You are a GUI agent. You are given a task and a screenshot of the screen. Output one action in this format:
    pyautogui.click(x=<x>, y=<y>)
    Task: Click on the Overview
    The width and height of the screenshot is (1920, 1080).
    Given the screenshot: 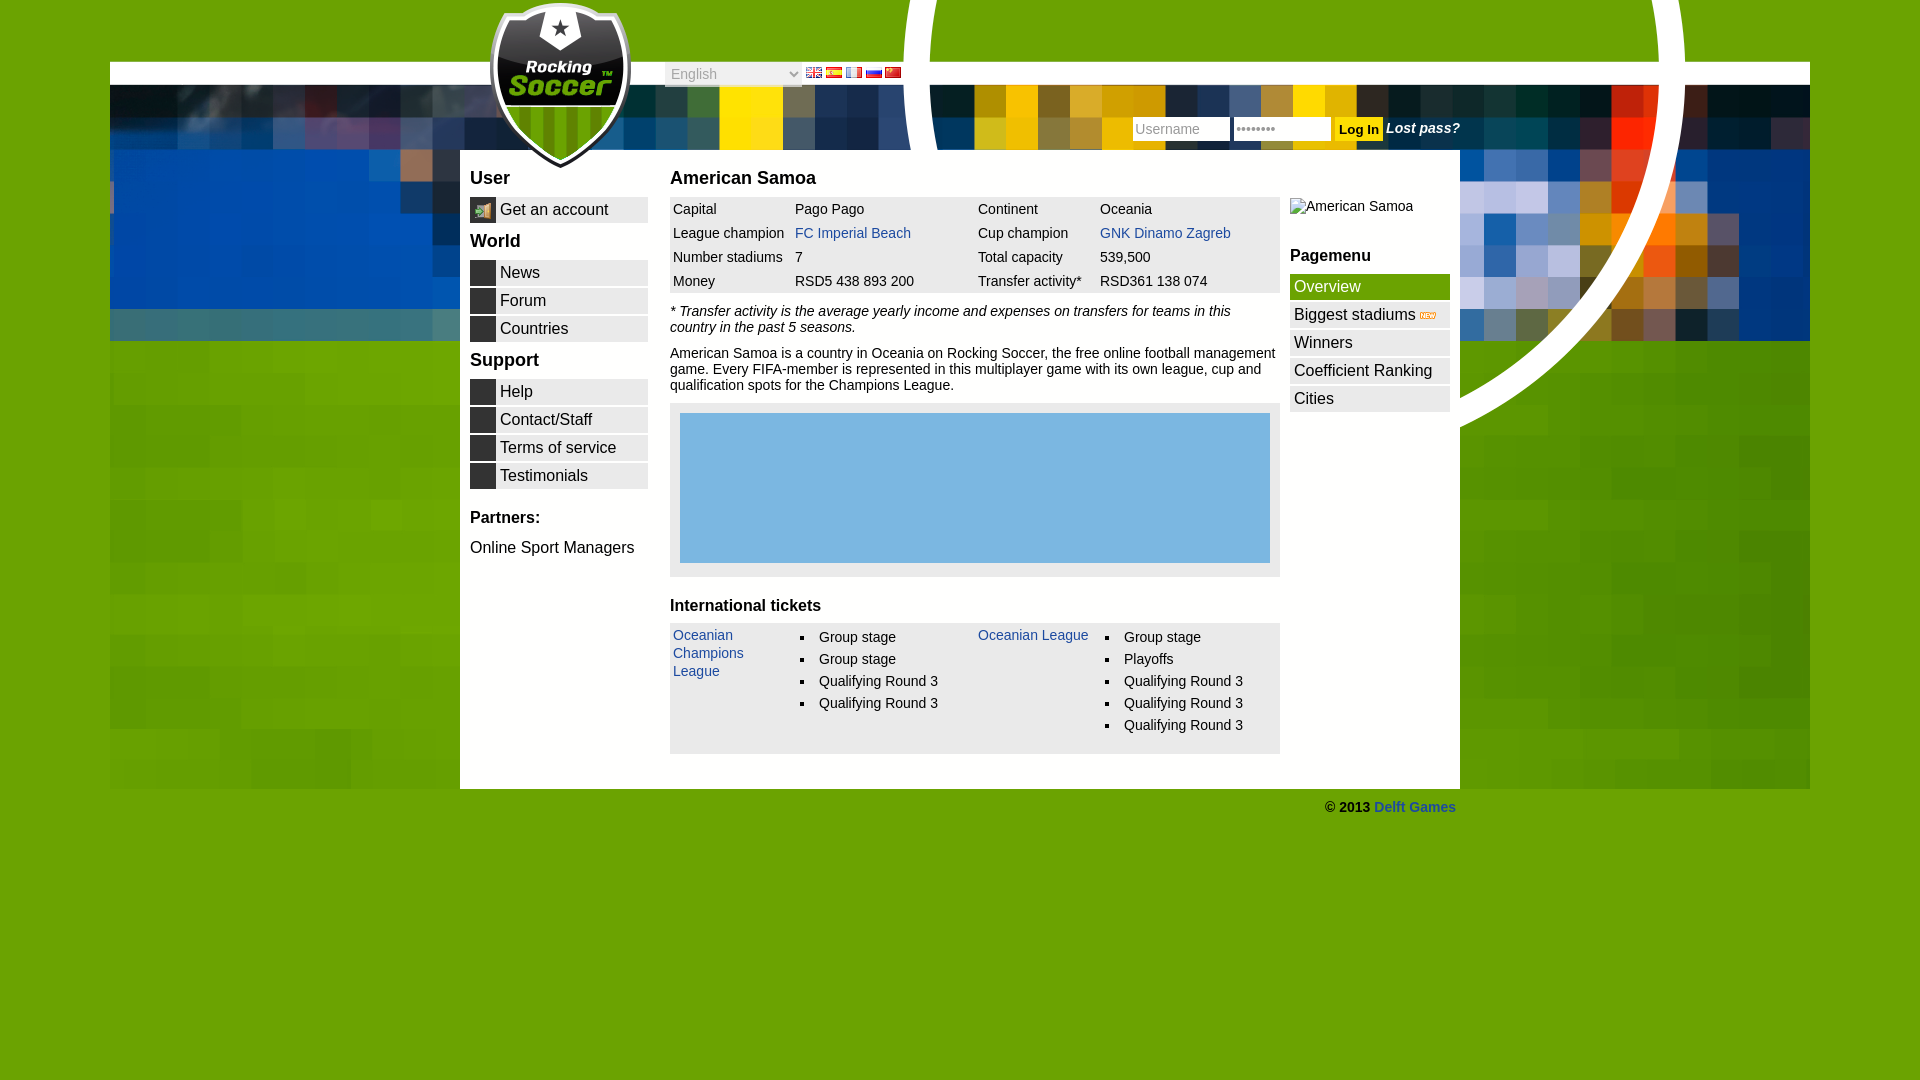 What is the action you would take?
    pyautogui.click(x=1370, y=287)
    